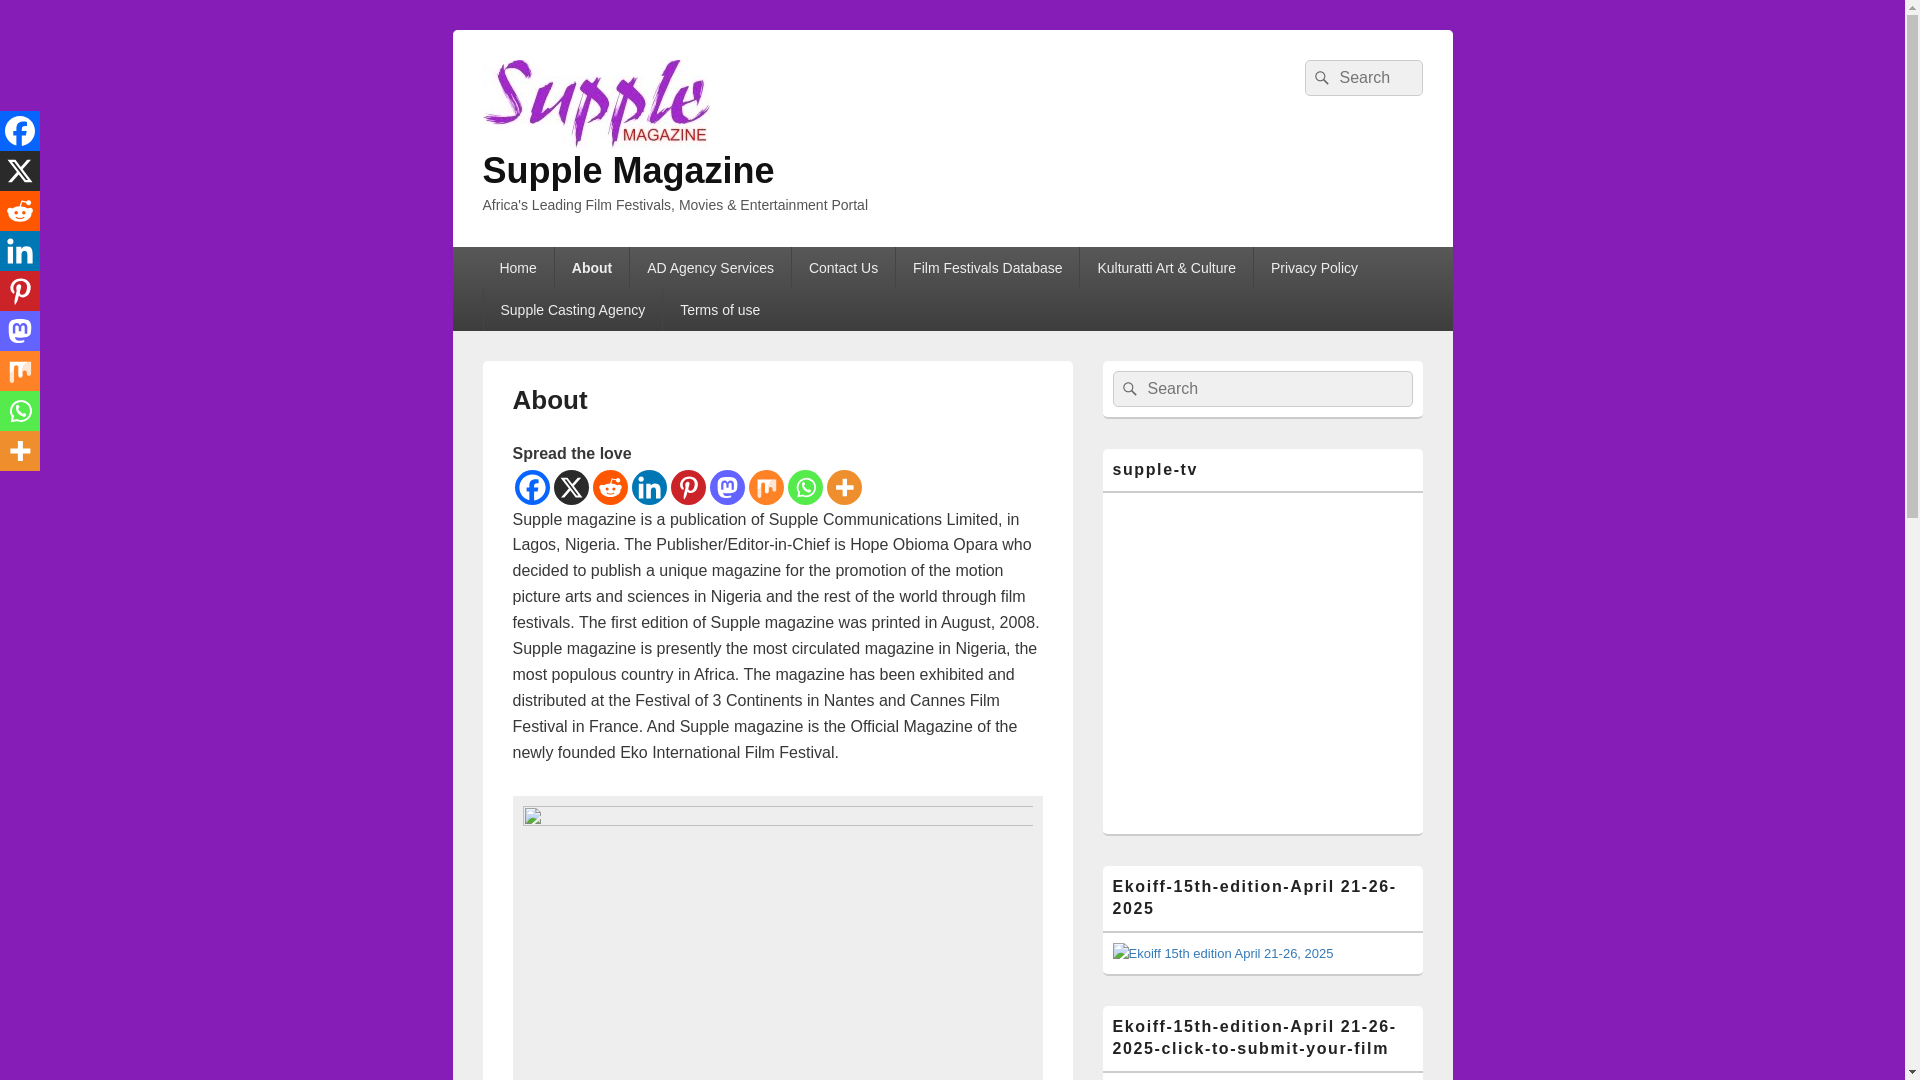  I want to click on X, so click(572, 487).